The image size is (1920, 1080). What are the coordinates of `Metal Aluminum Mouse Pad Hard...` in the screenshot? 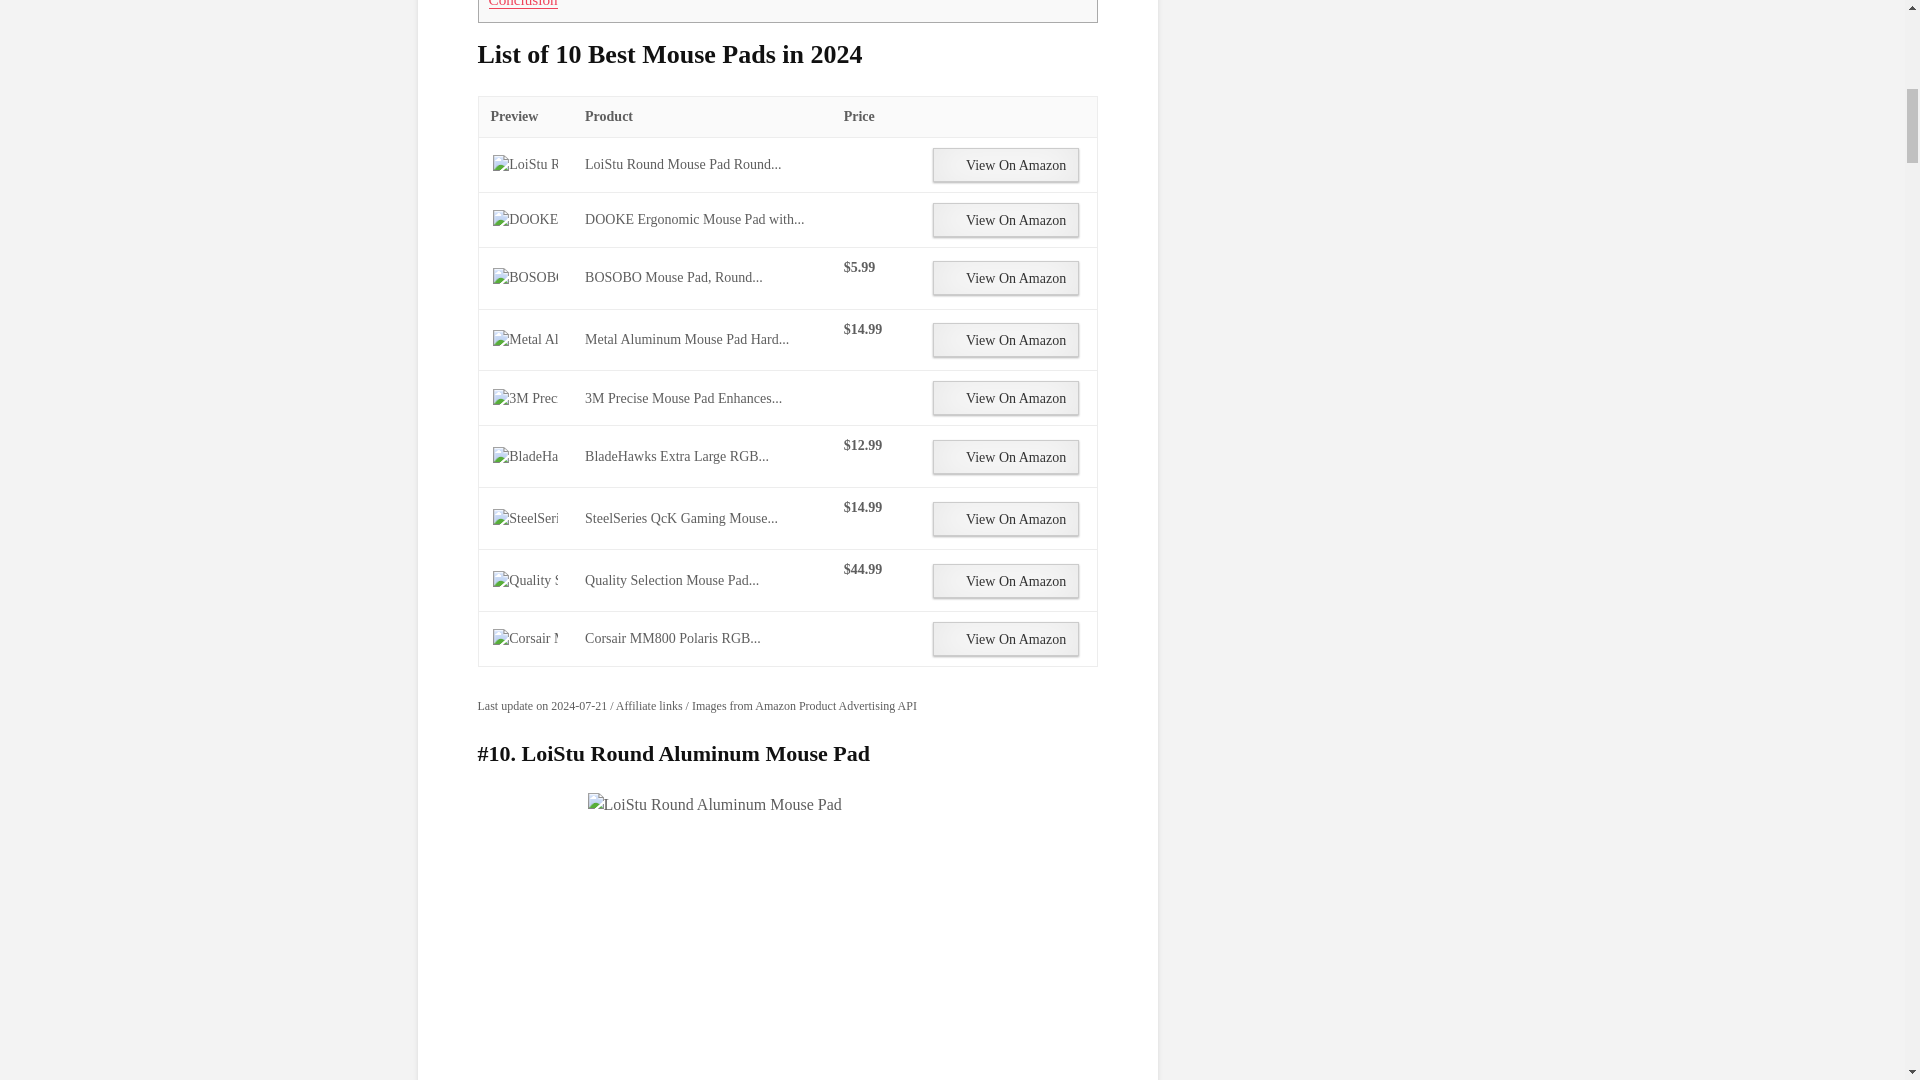 It's located at (524, 340).